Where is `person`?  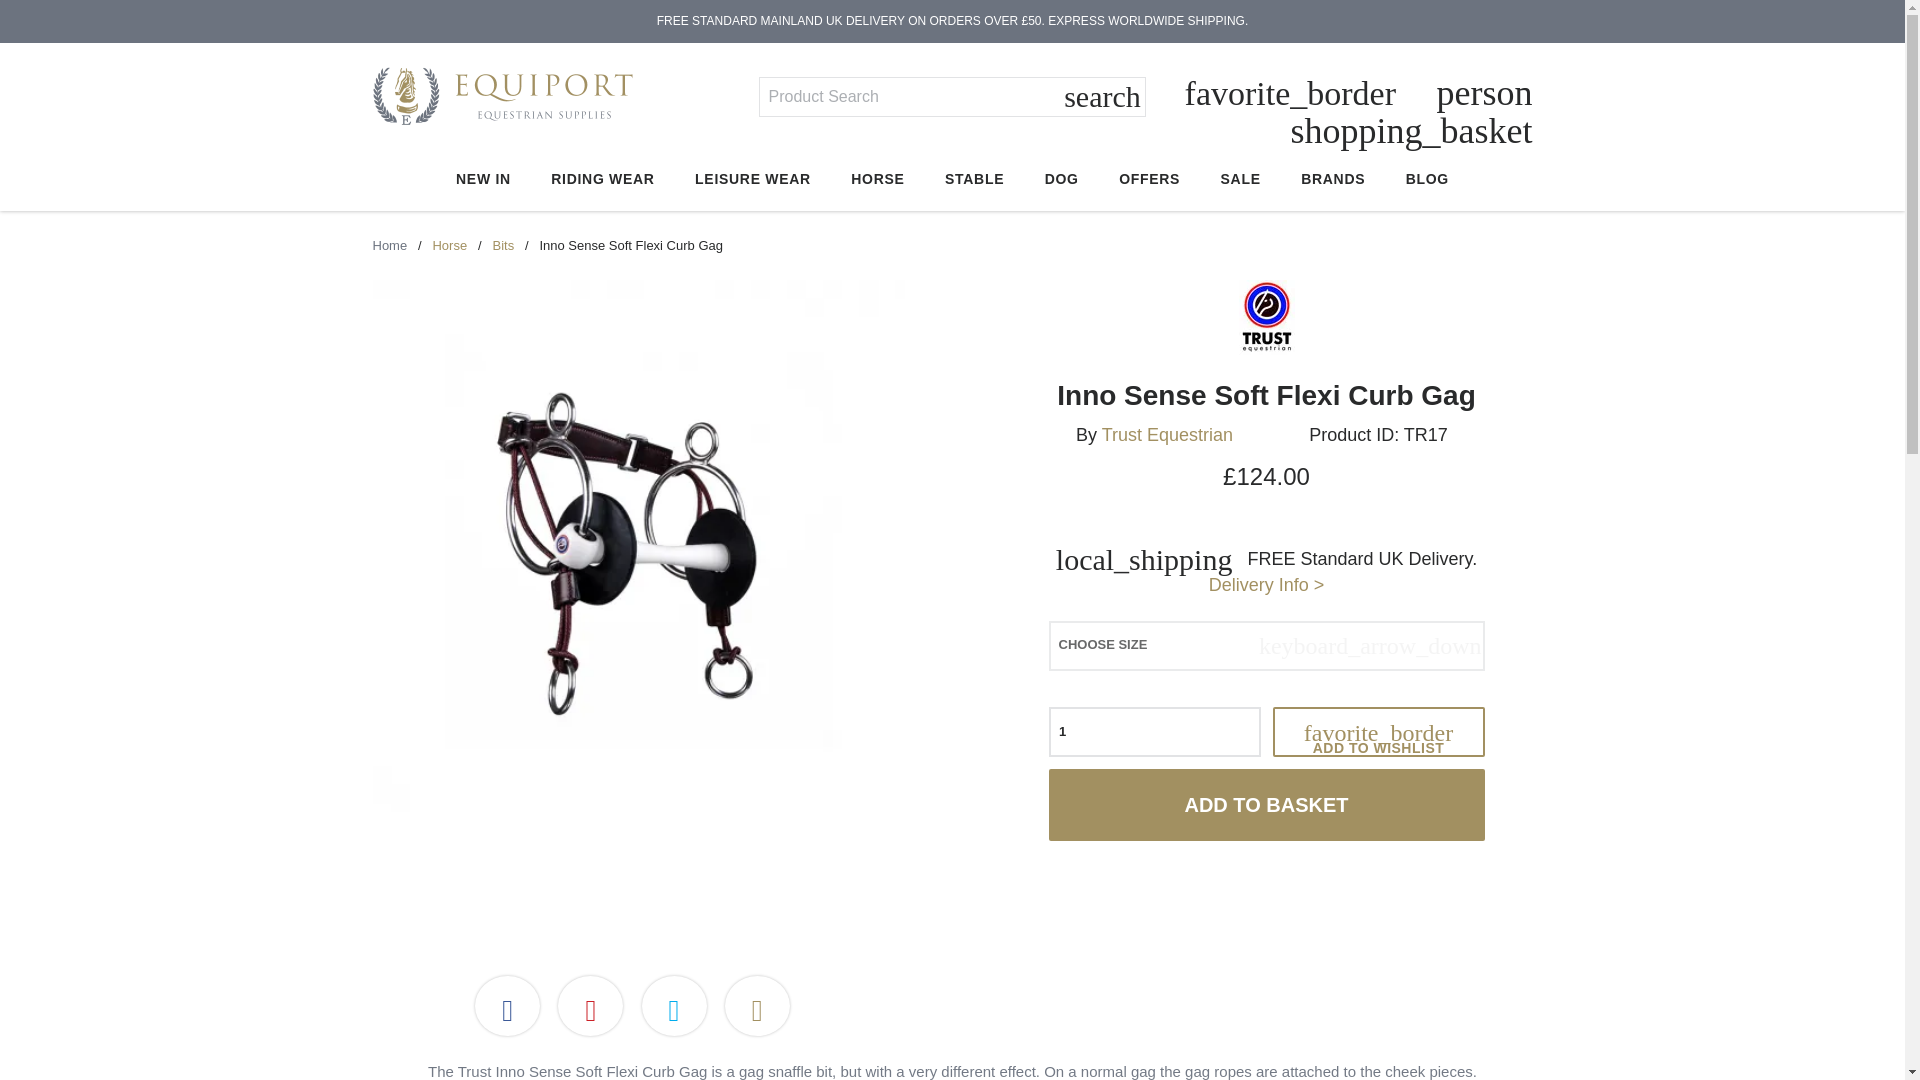
person is located at coordinates (1484, 94).